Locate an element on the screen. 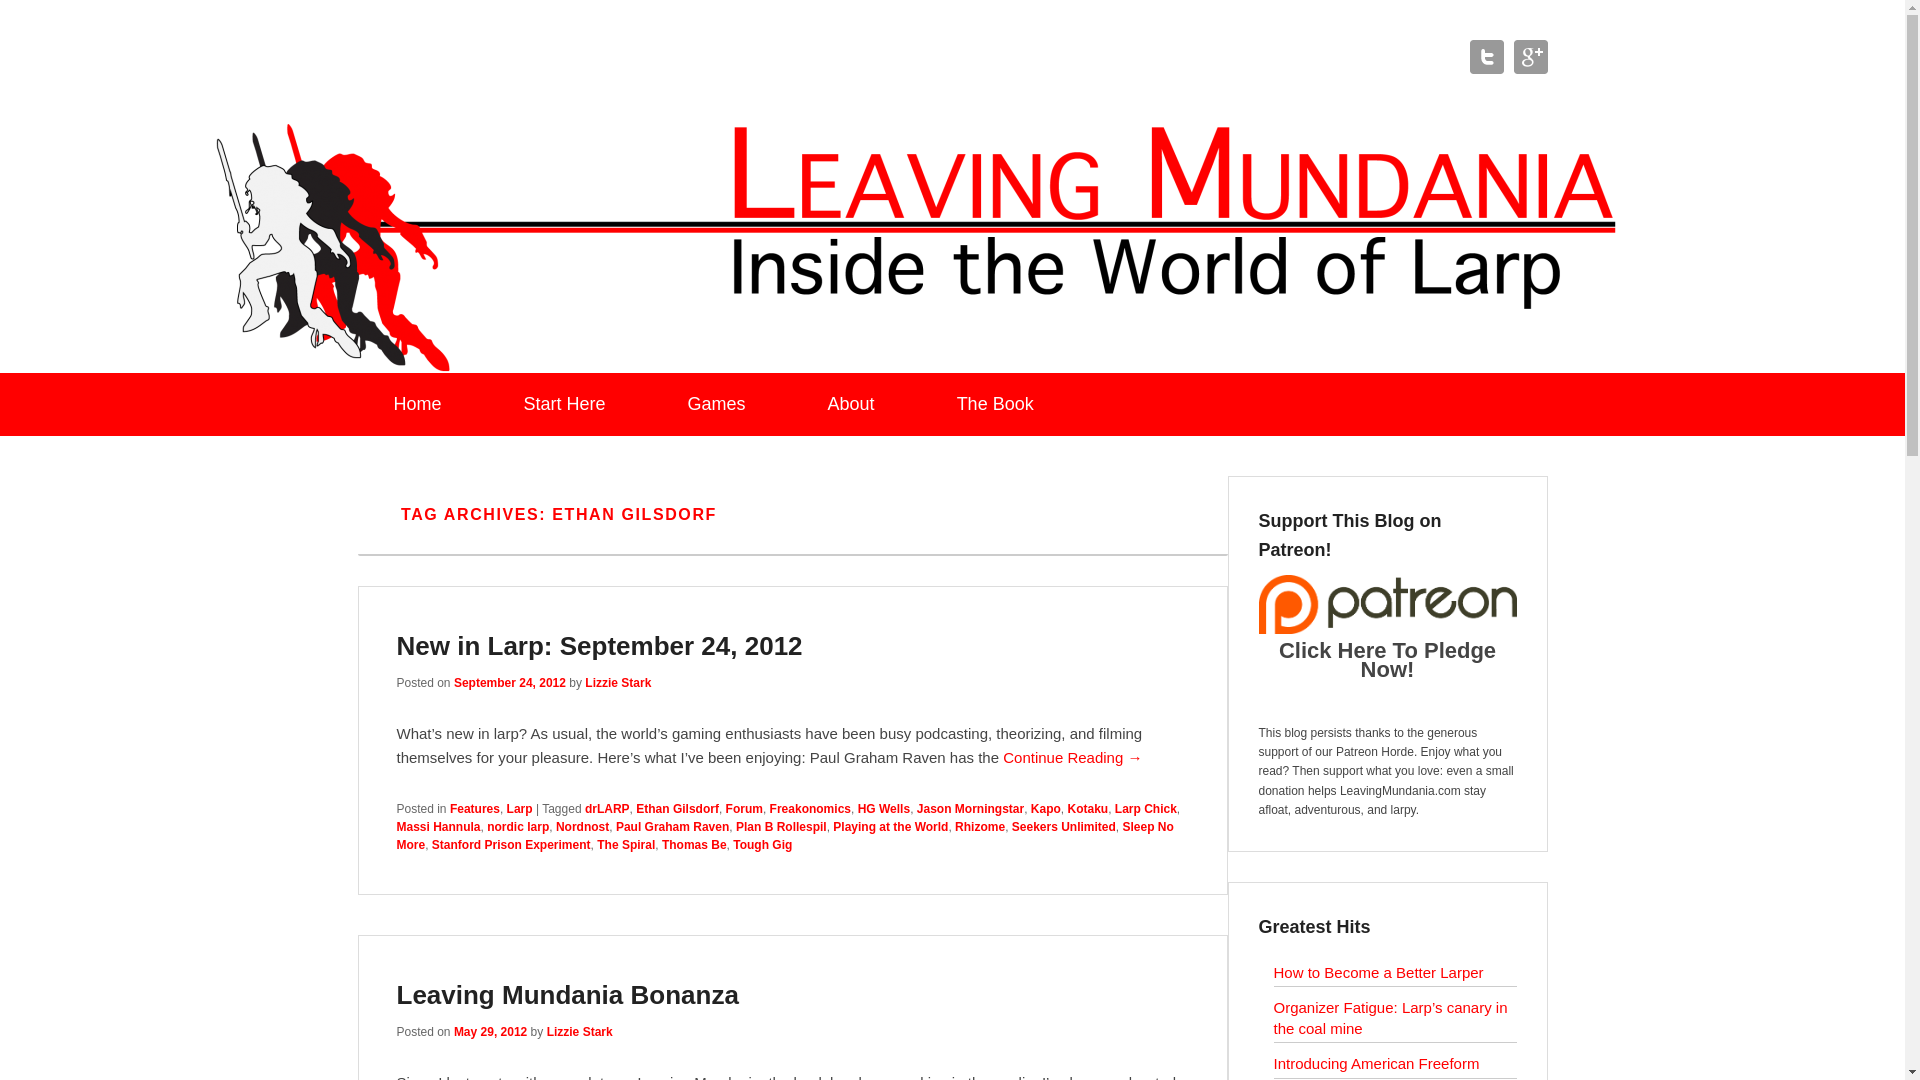  Rhizome is located at coordinates (979, 826).